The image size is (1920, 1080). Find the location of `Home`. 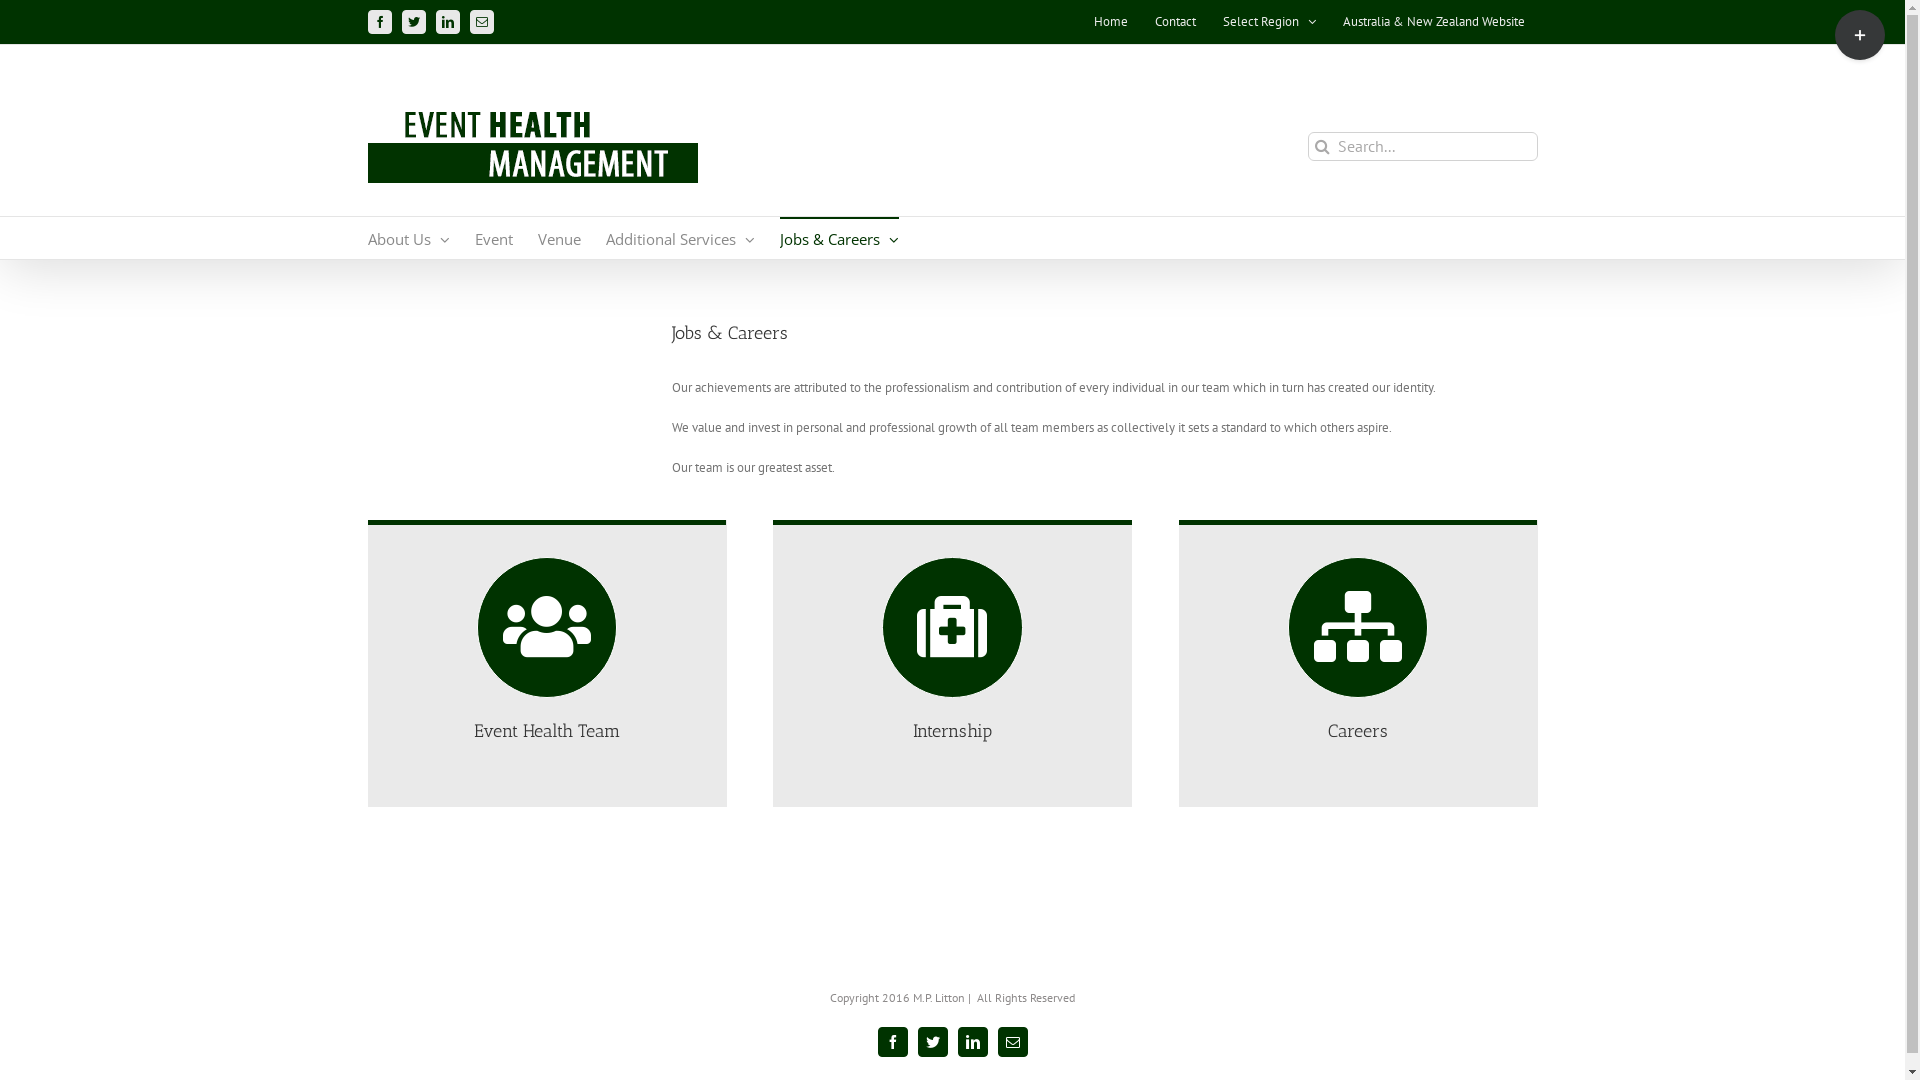

Home is located at coordinates (1110, 22).